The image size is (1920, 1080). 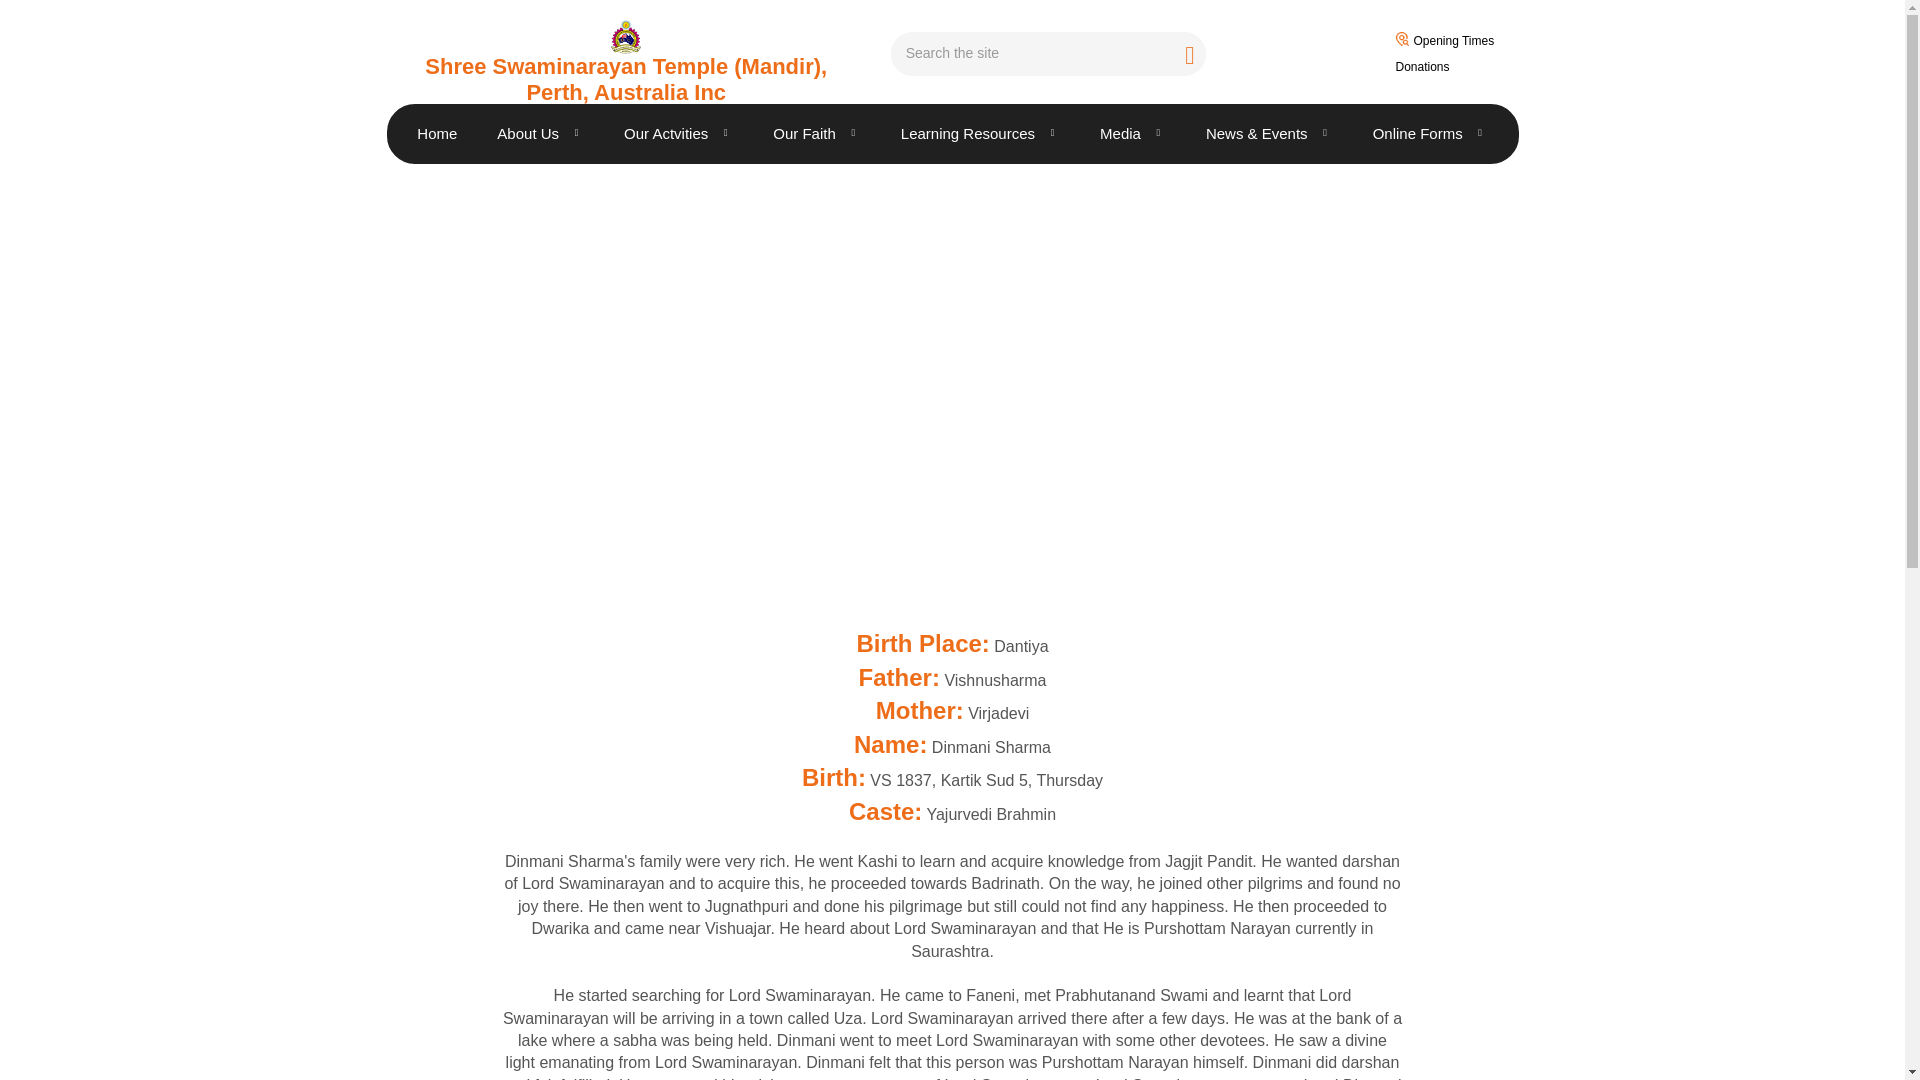 What do you see at coordinates (980, 134) in the screenshot?
I see `Learning Resources` at bounding box center [980, 134].